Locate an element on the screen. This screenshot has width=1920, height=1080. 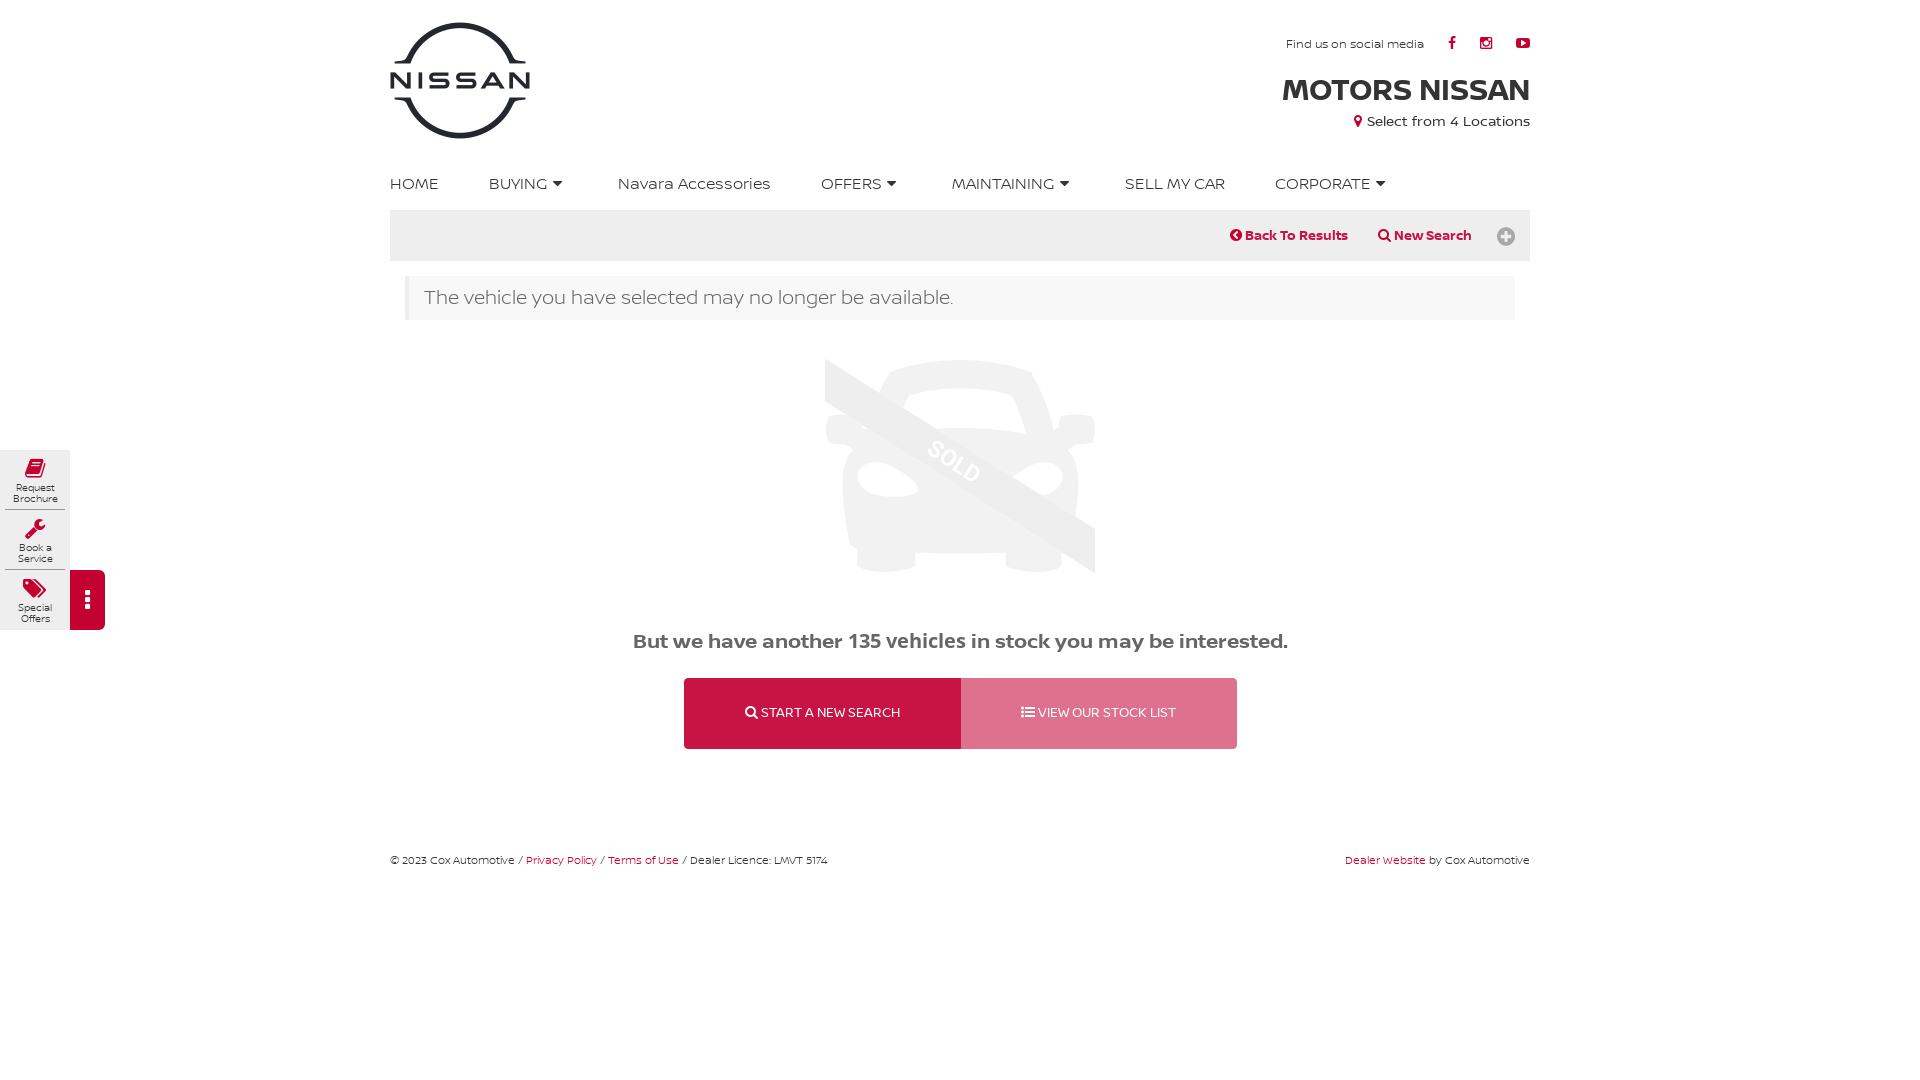
New Search is located at coordinates (1425, 236).